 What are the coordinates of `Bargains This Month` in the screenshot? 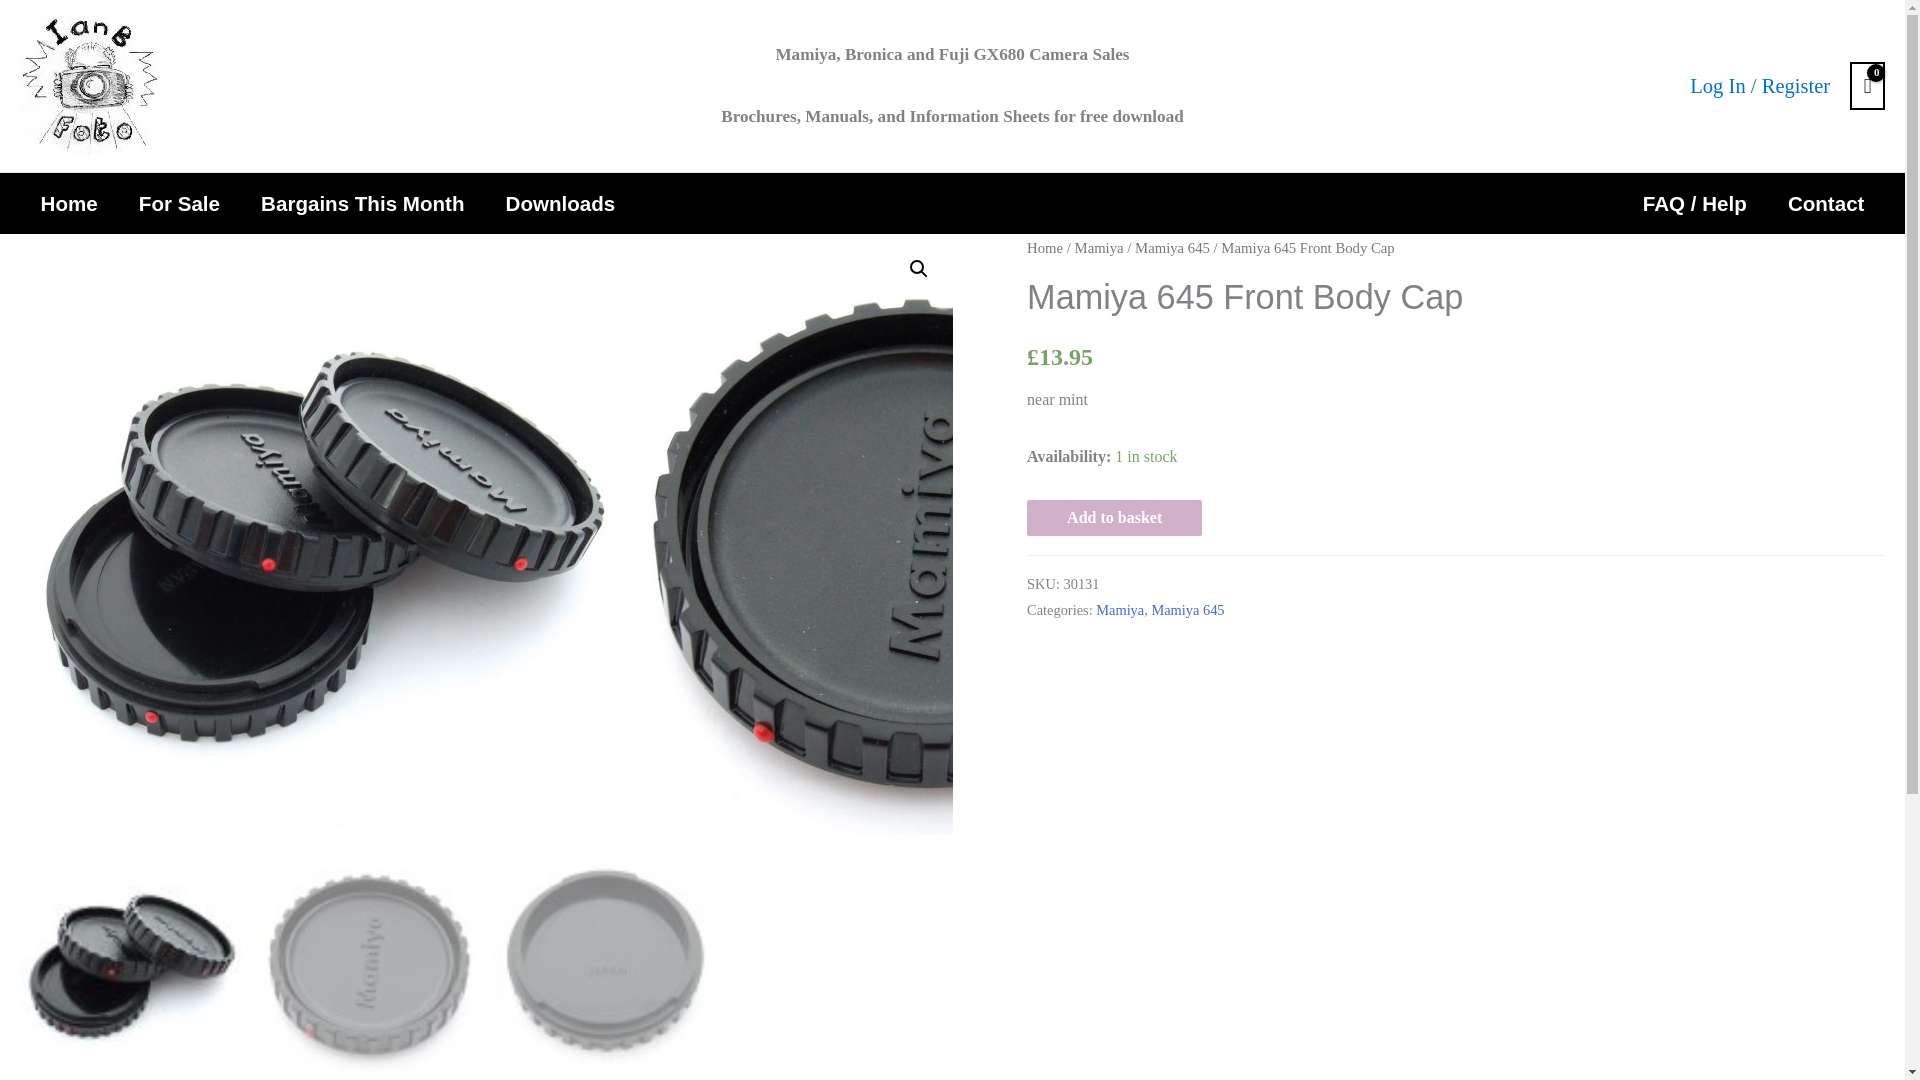 It's located at (363, 203).